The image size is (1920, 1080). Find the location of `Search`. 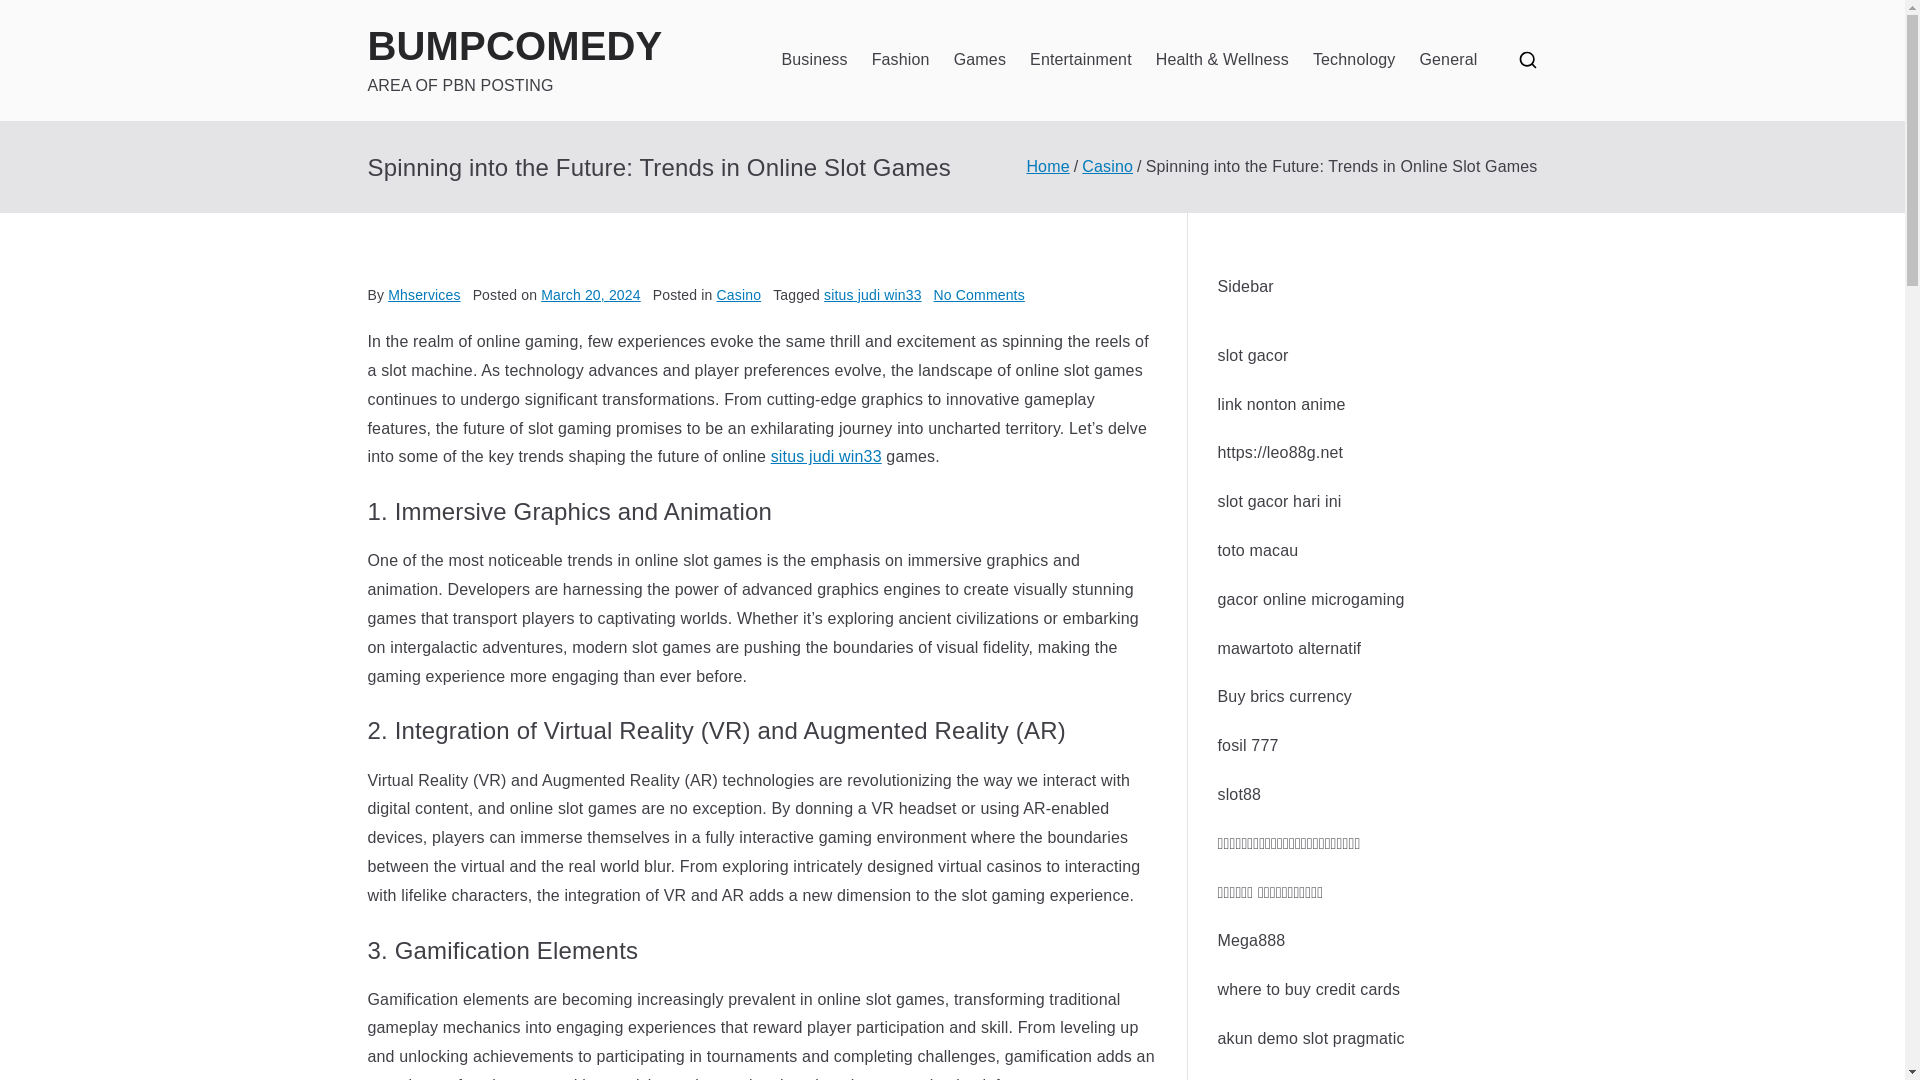

Search is located at coordinates (36, 16).